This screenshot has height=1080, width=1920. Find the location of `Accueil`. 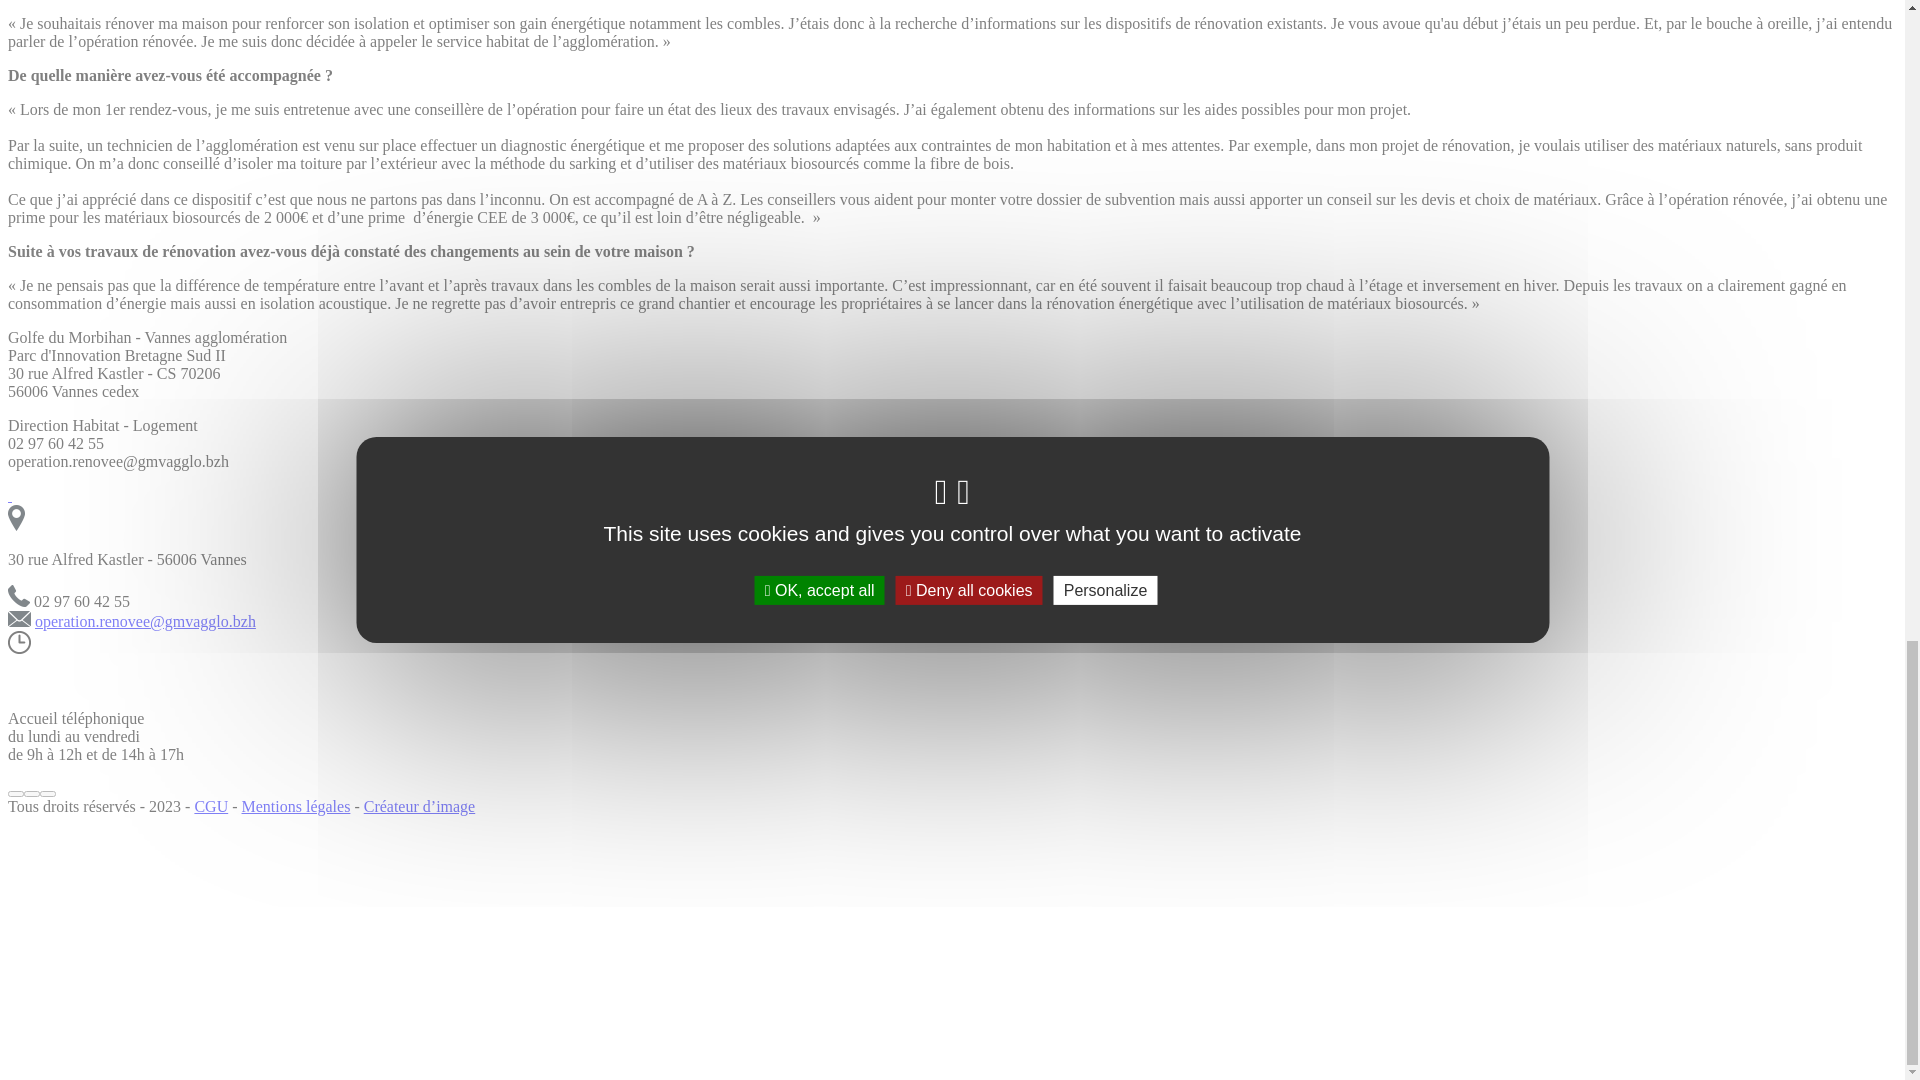

Accueil is located at coordinates (73, 476).